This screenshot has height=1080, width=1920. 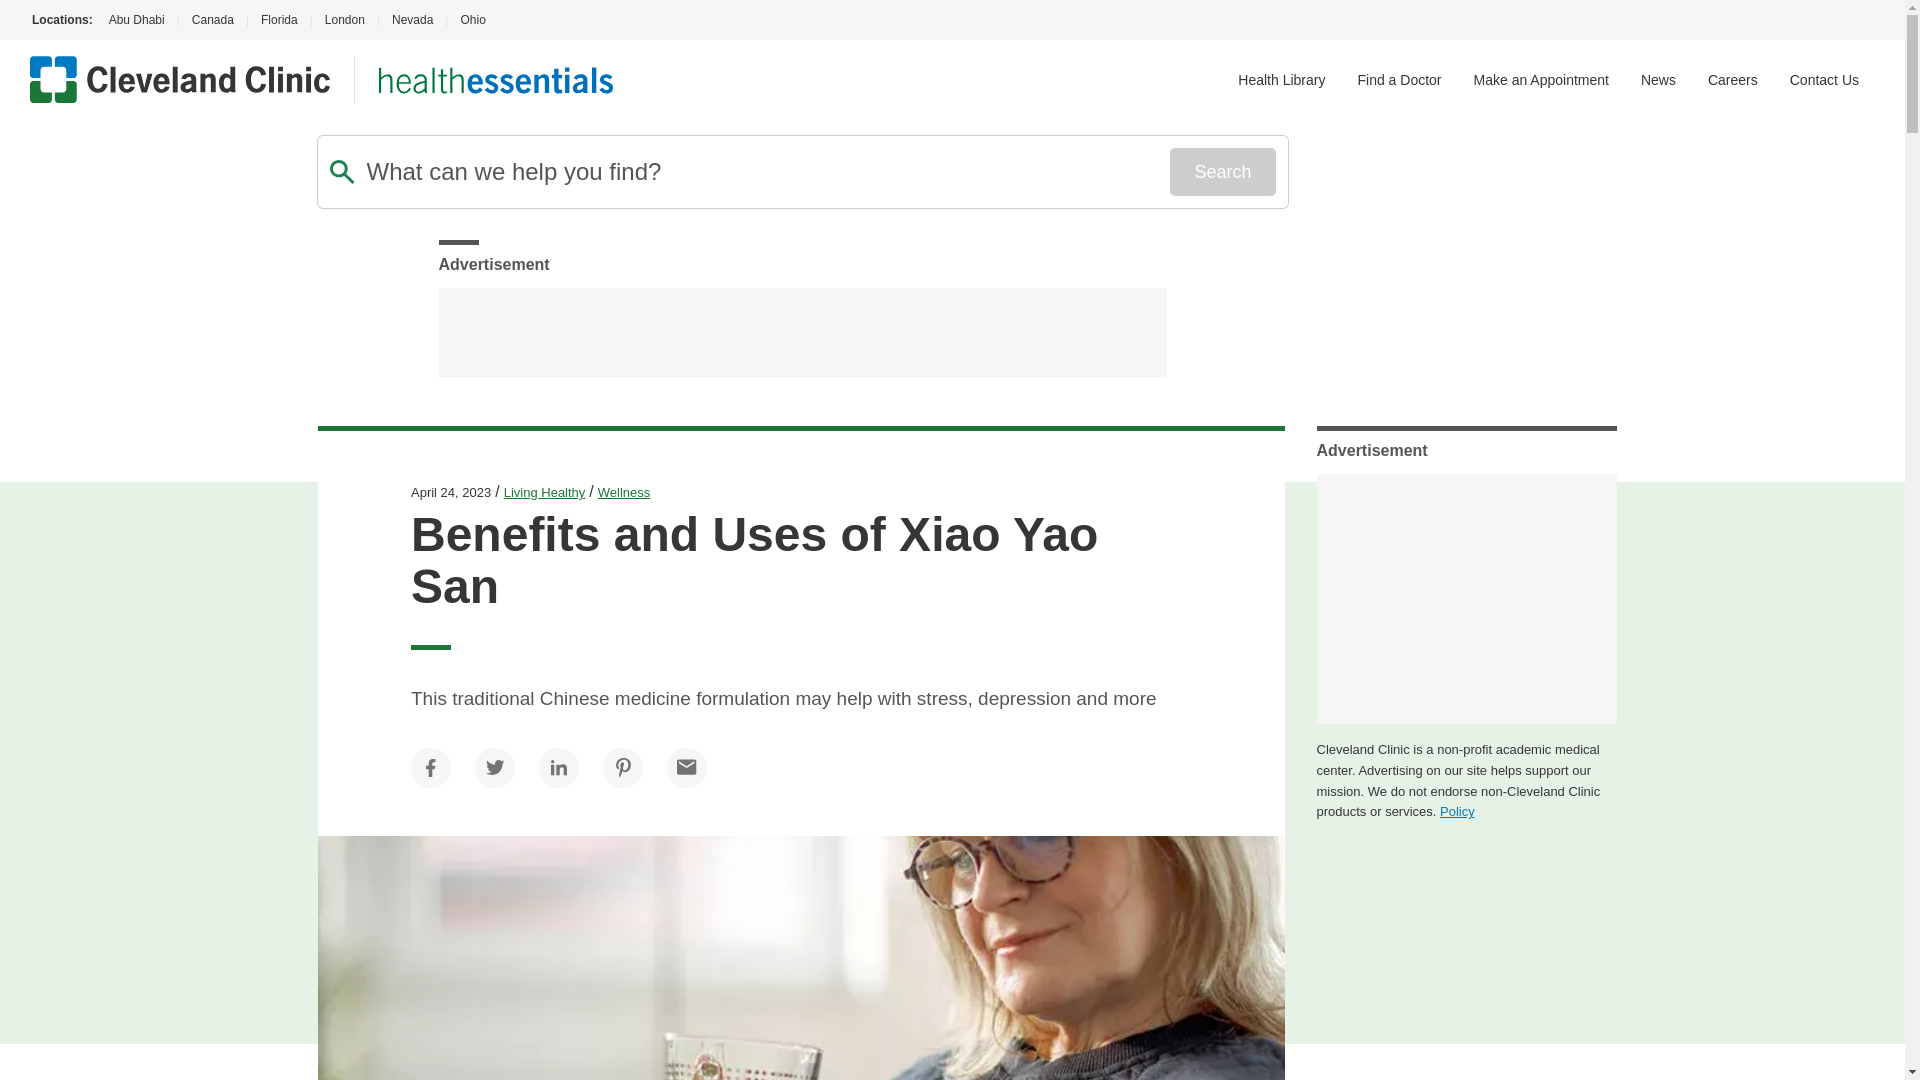 I want to click on Wellness, so click(x=624, y=492).